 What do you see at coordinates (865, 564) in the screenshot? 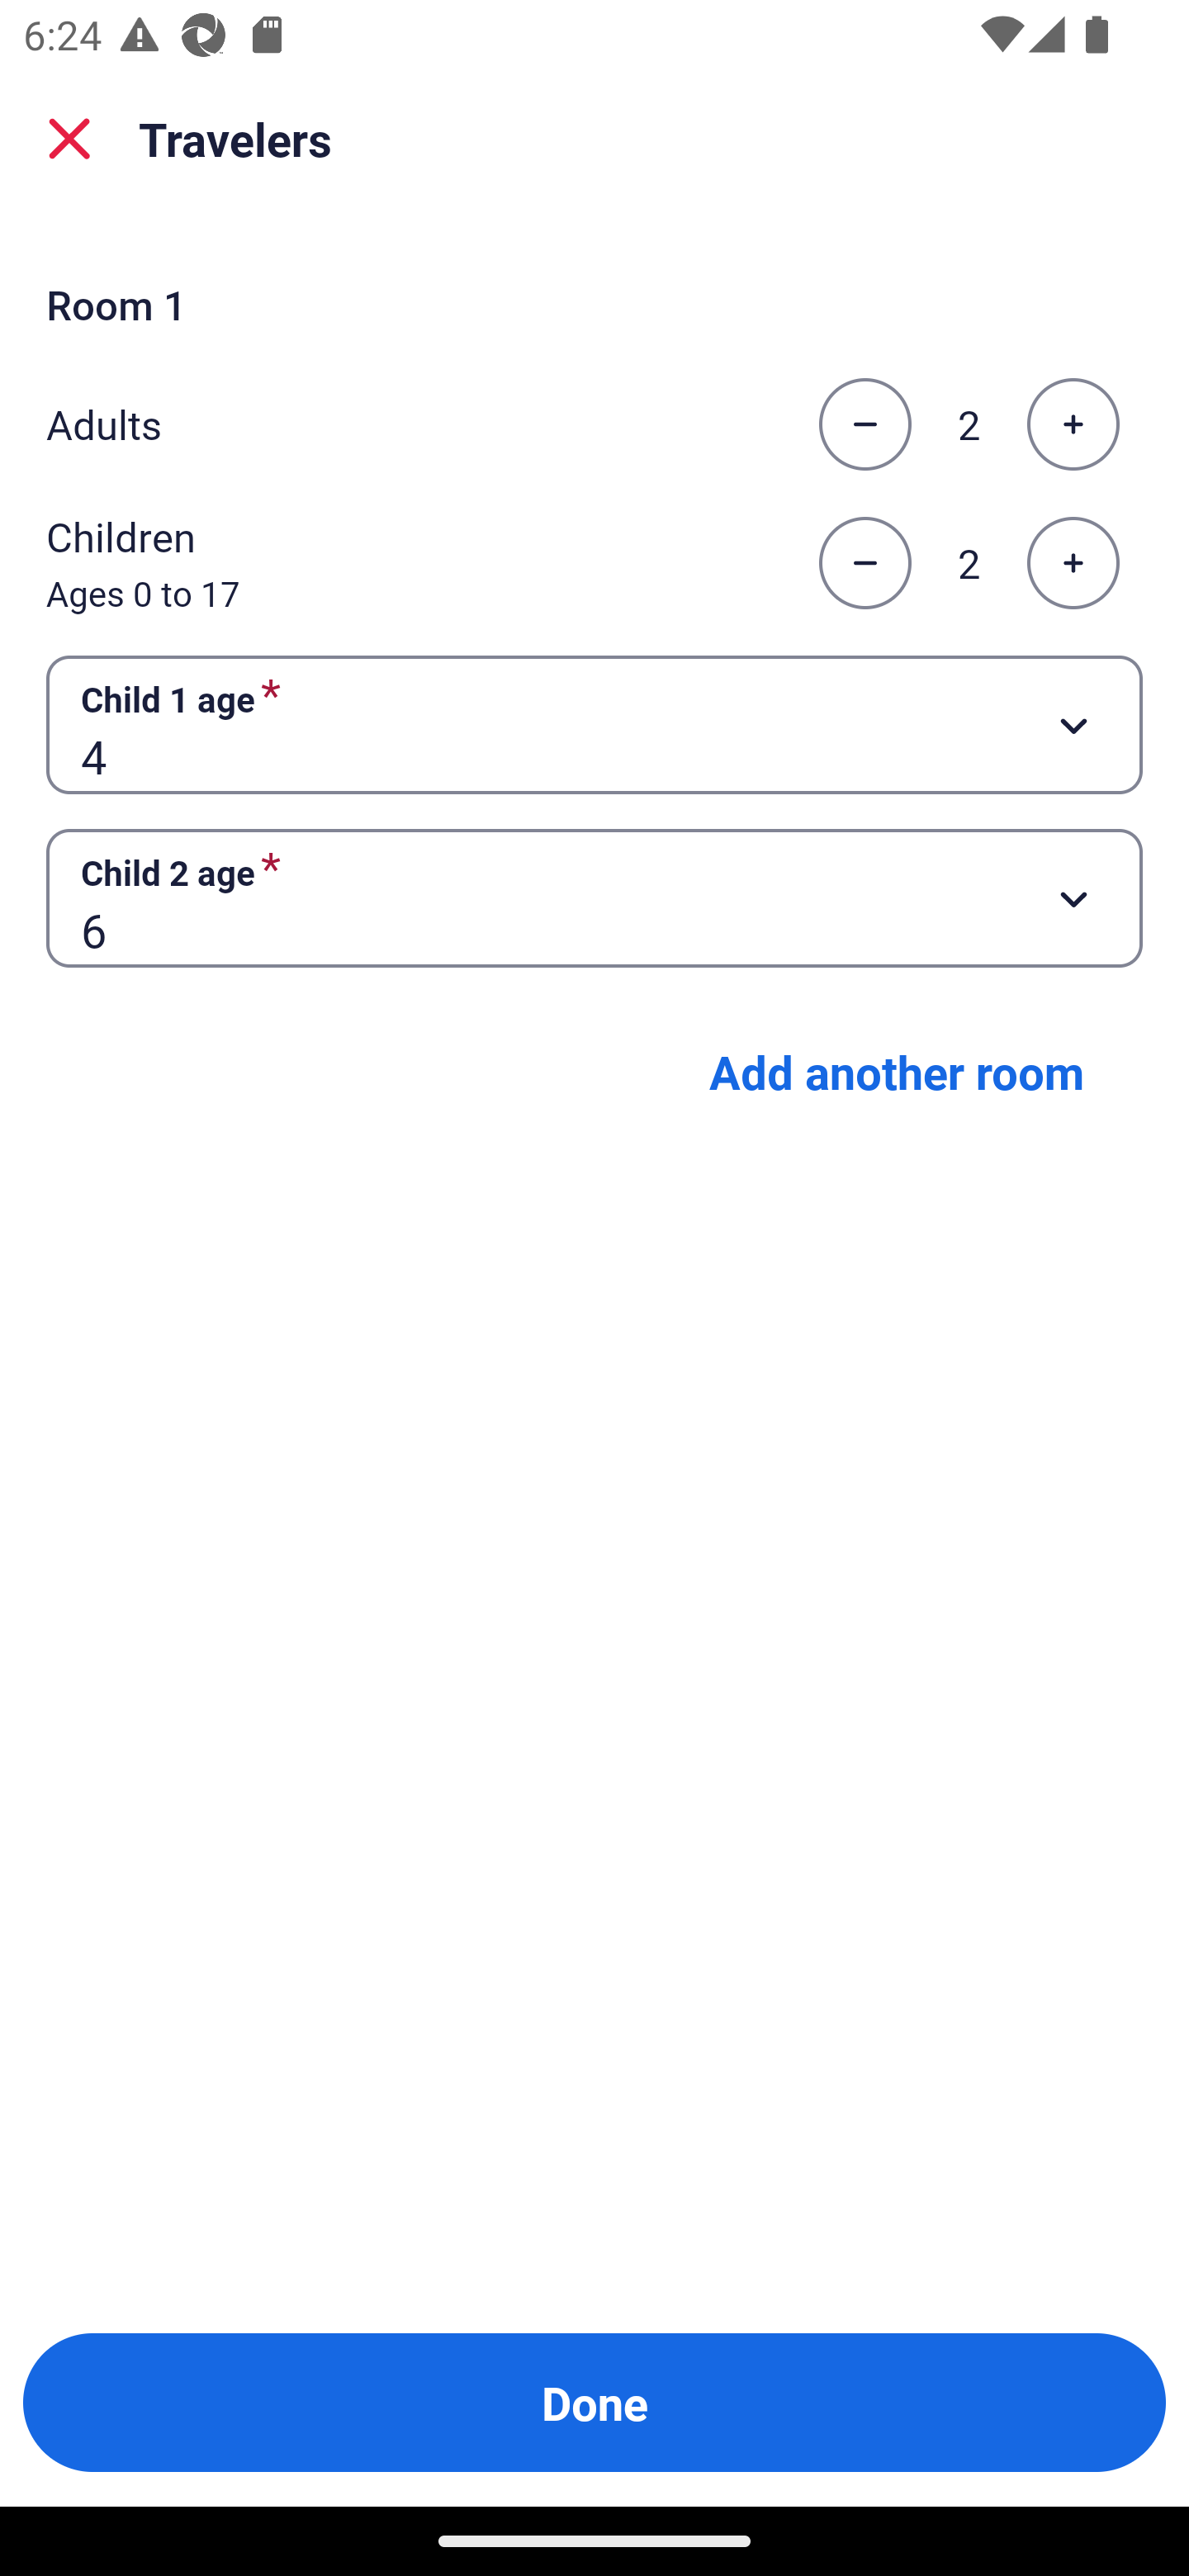
I see `Decrease the number of children` at bounding box center [865, 564].